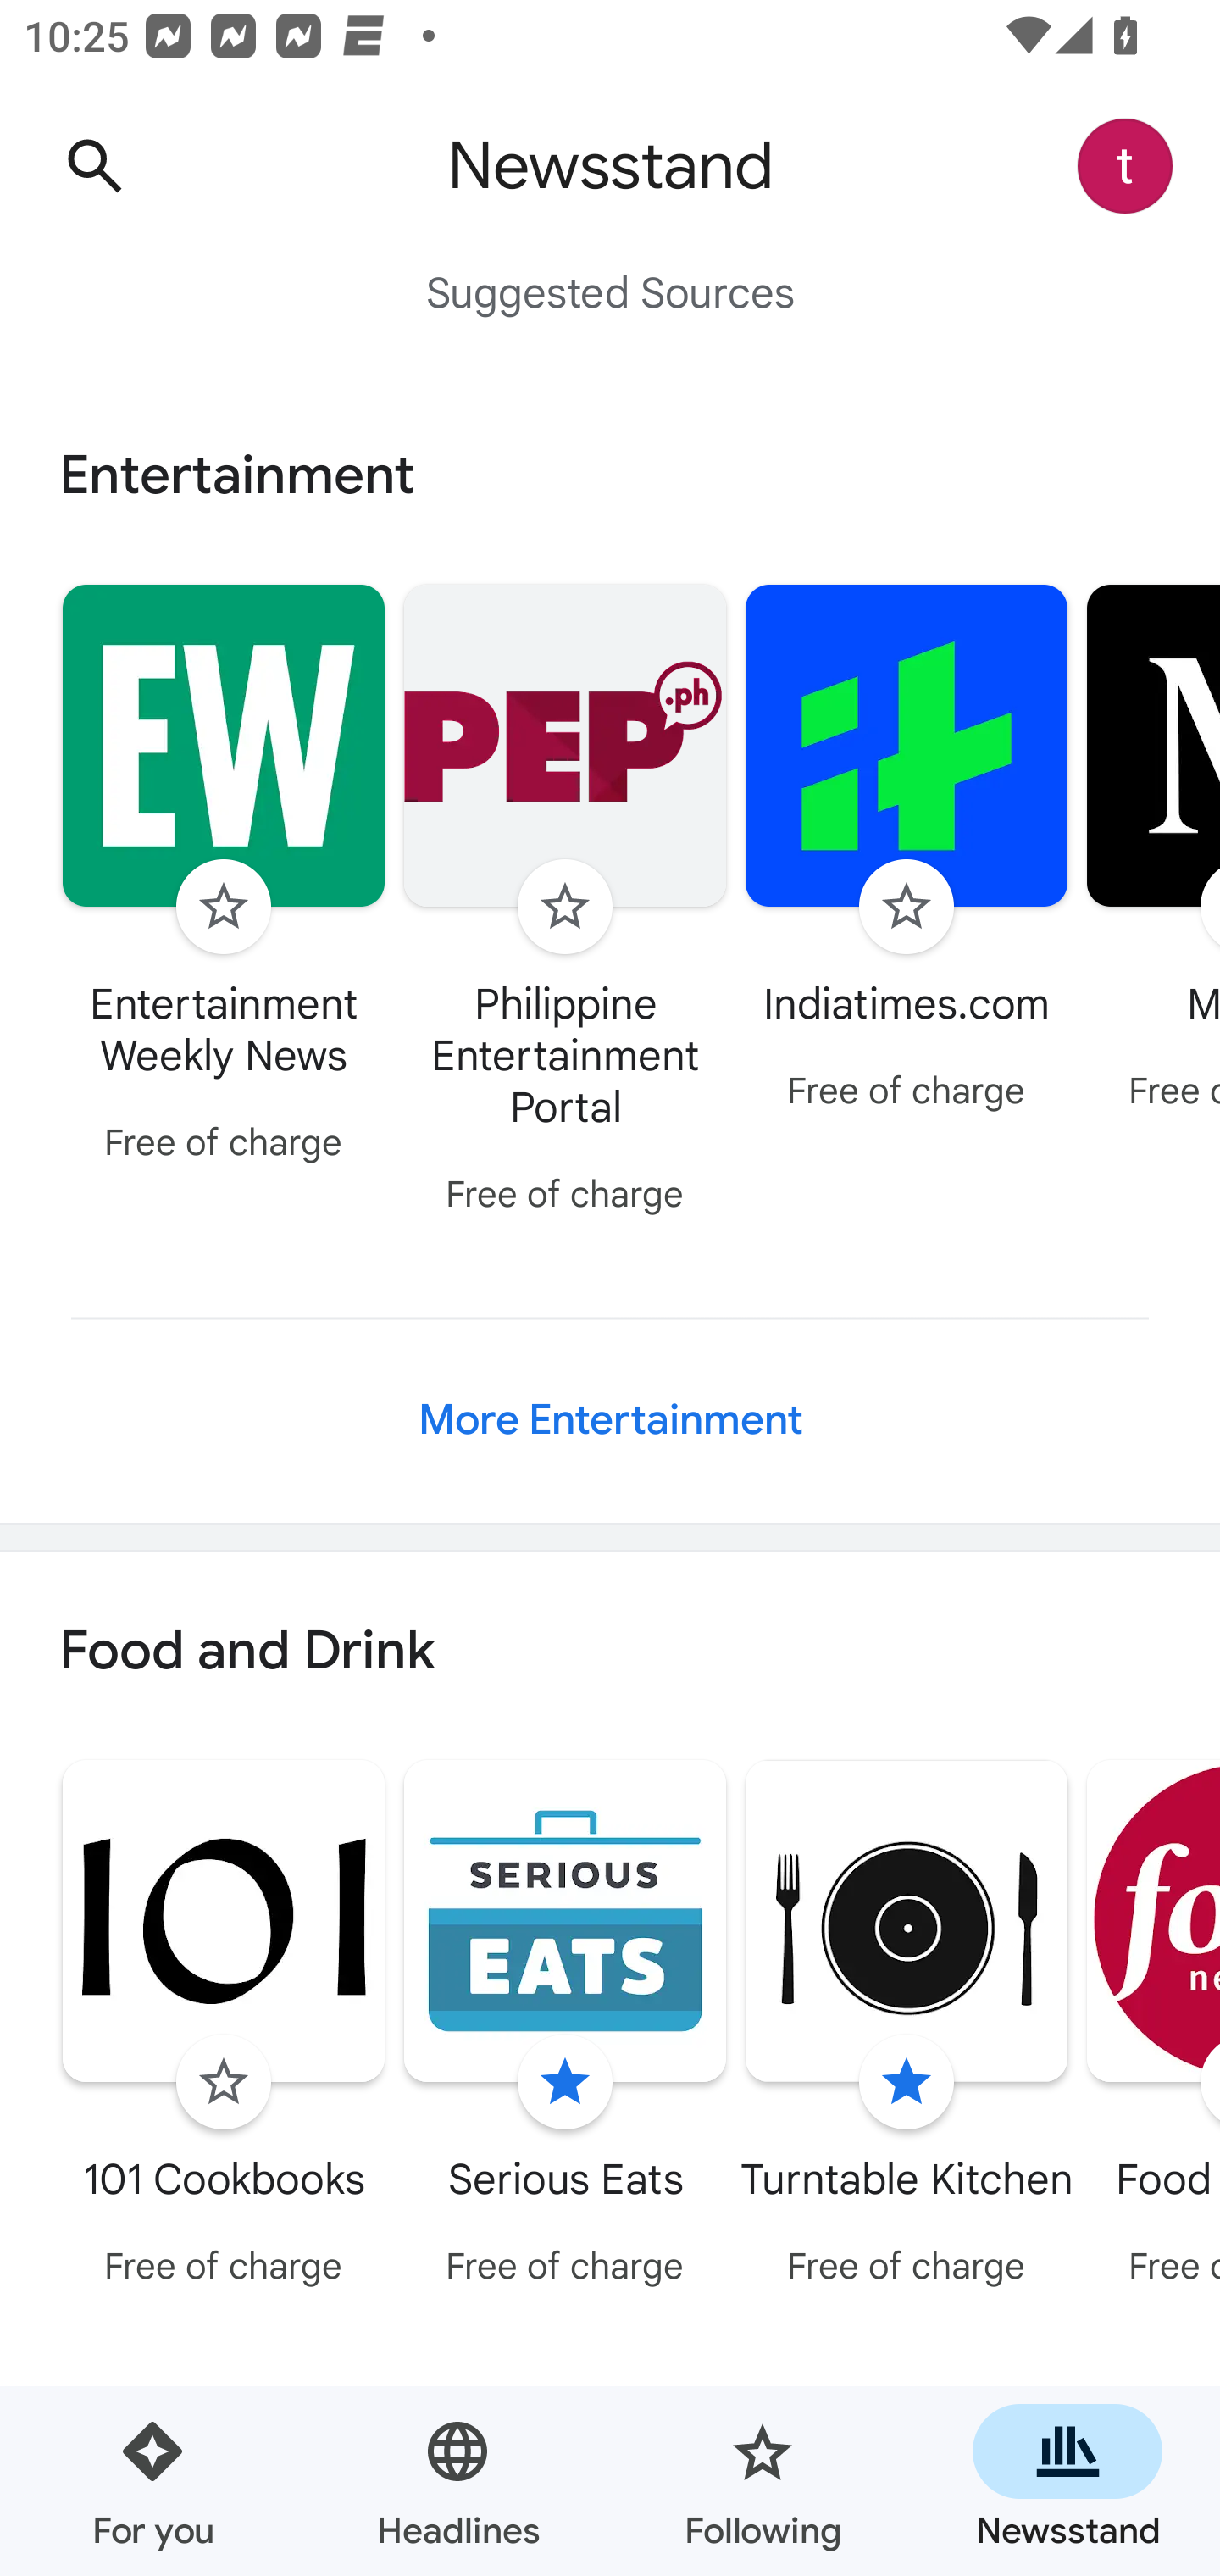 Image resolution: width=1220 pixels, height=2576 pixels. I want to click on Unfollow Turntable Kitchen Free of charge, so click(907, 2029).